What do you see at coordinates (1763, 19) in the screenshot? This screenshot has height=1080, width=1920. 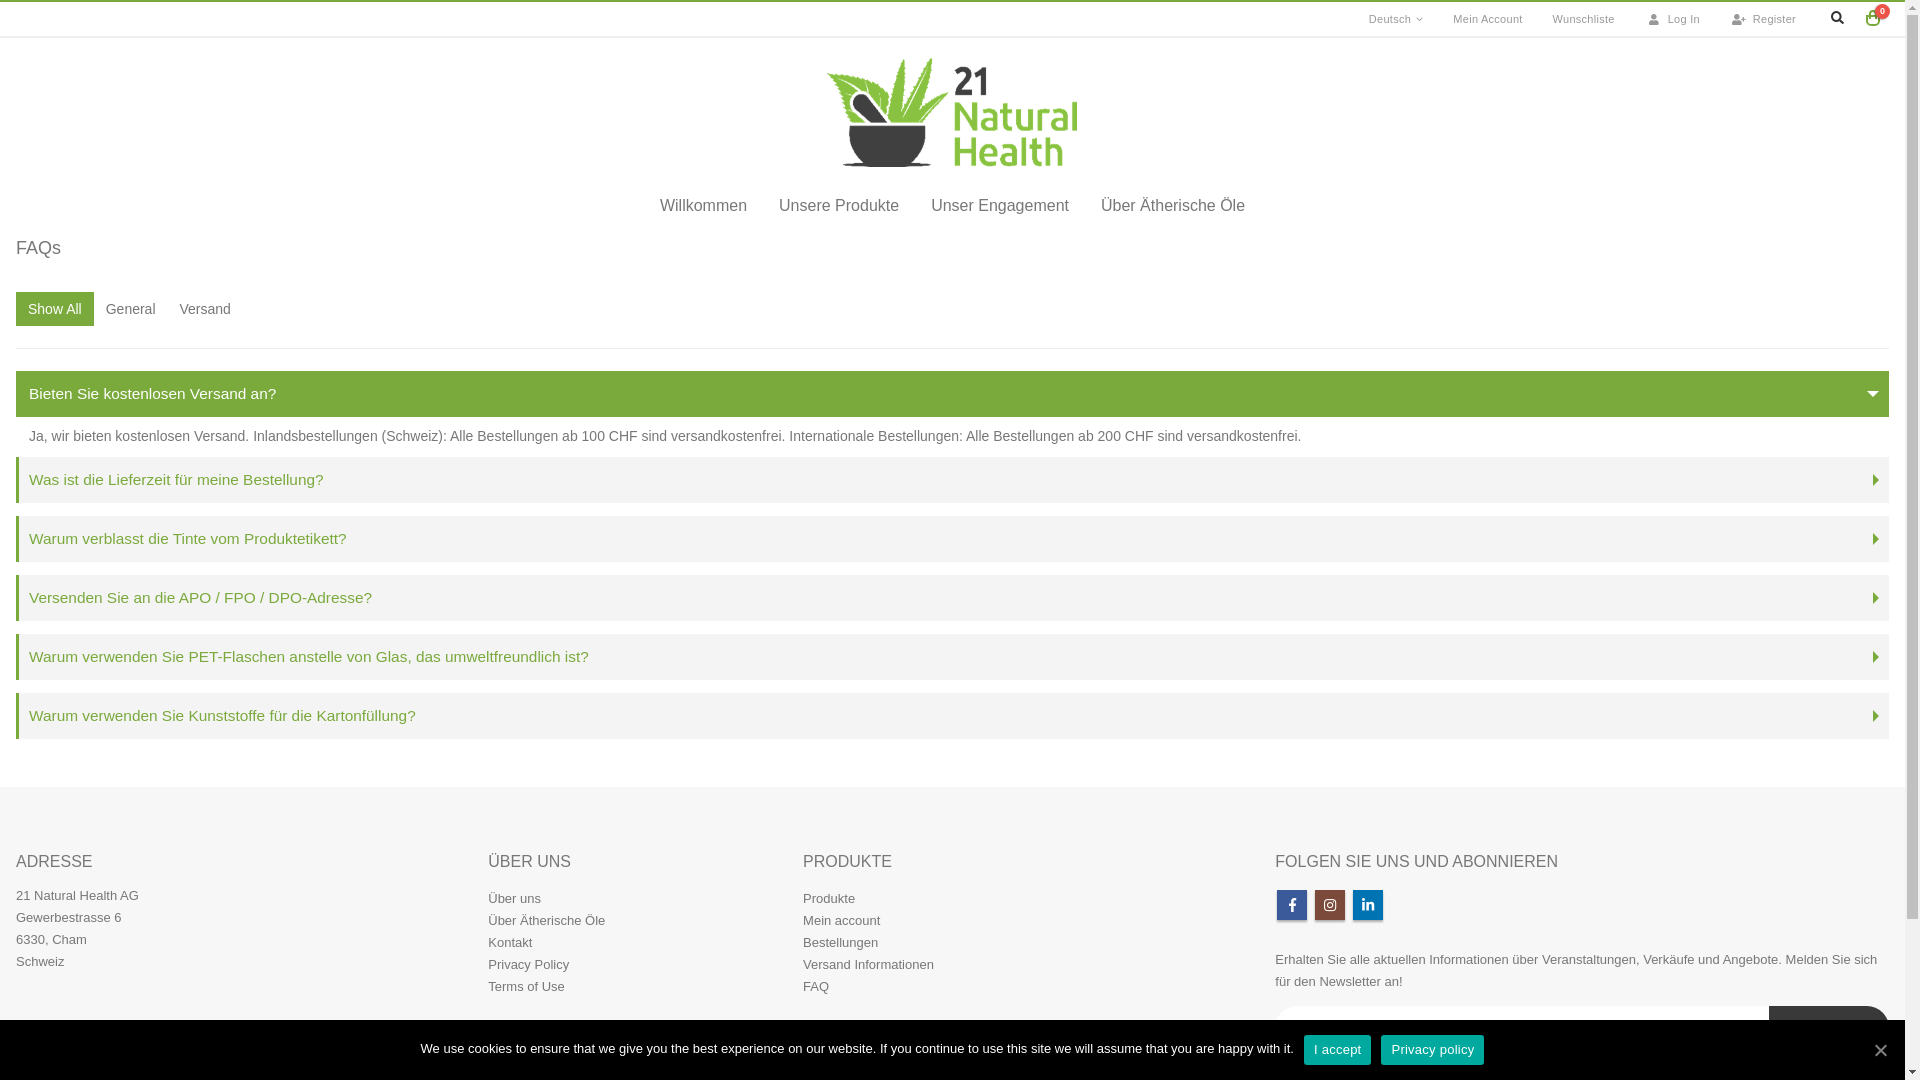 I see `Register` at bounding box center [1763, 19].